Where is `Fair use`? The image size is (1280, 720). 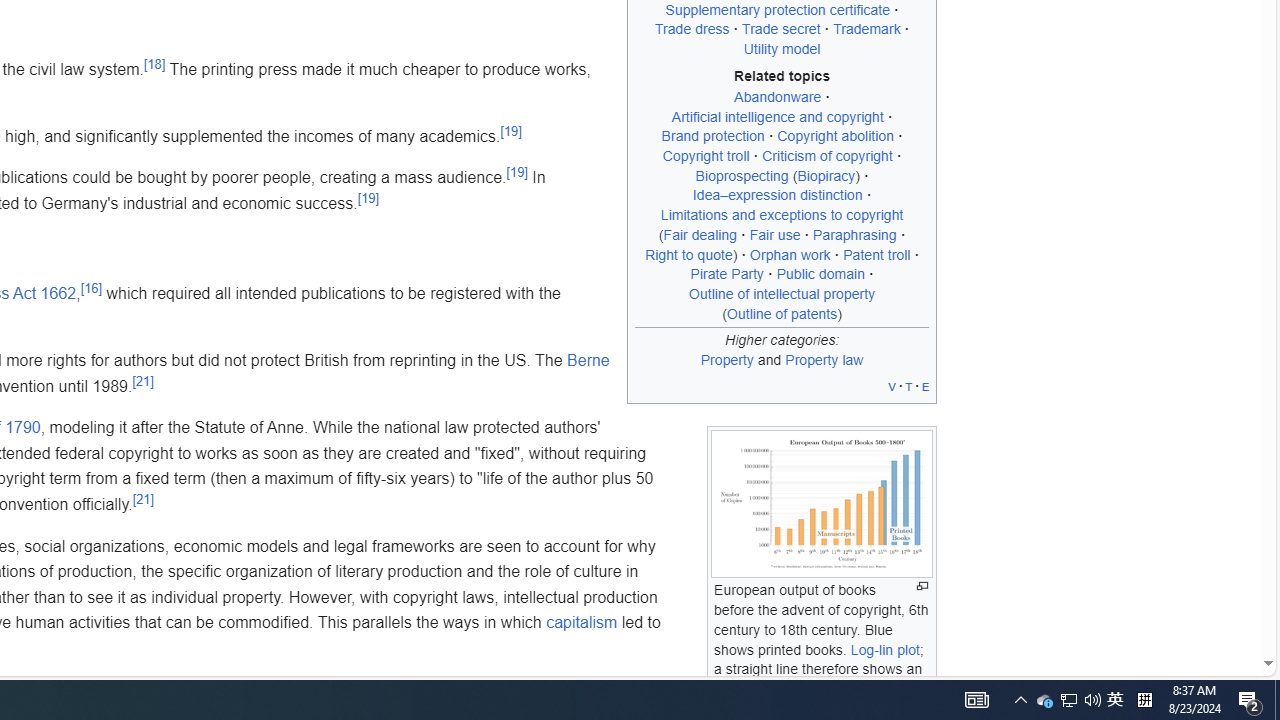 Fair use is located at coordinates (774, 234).